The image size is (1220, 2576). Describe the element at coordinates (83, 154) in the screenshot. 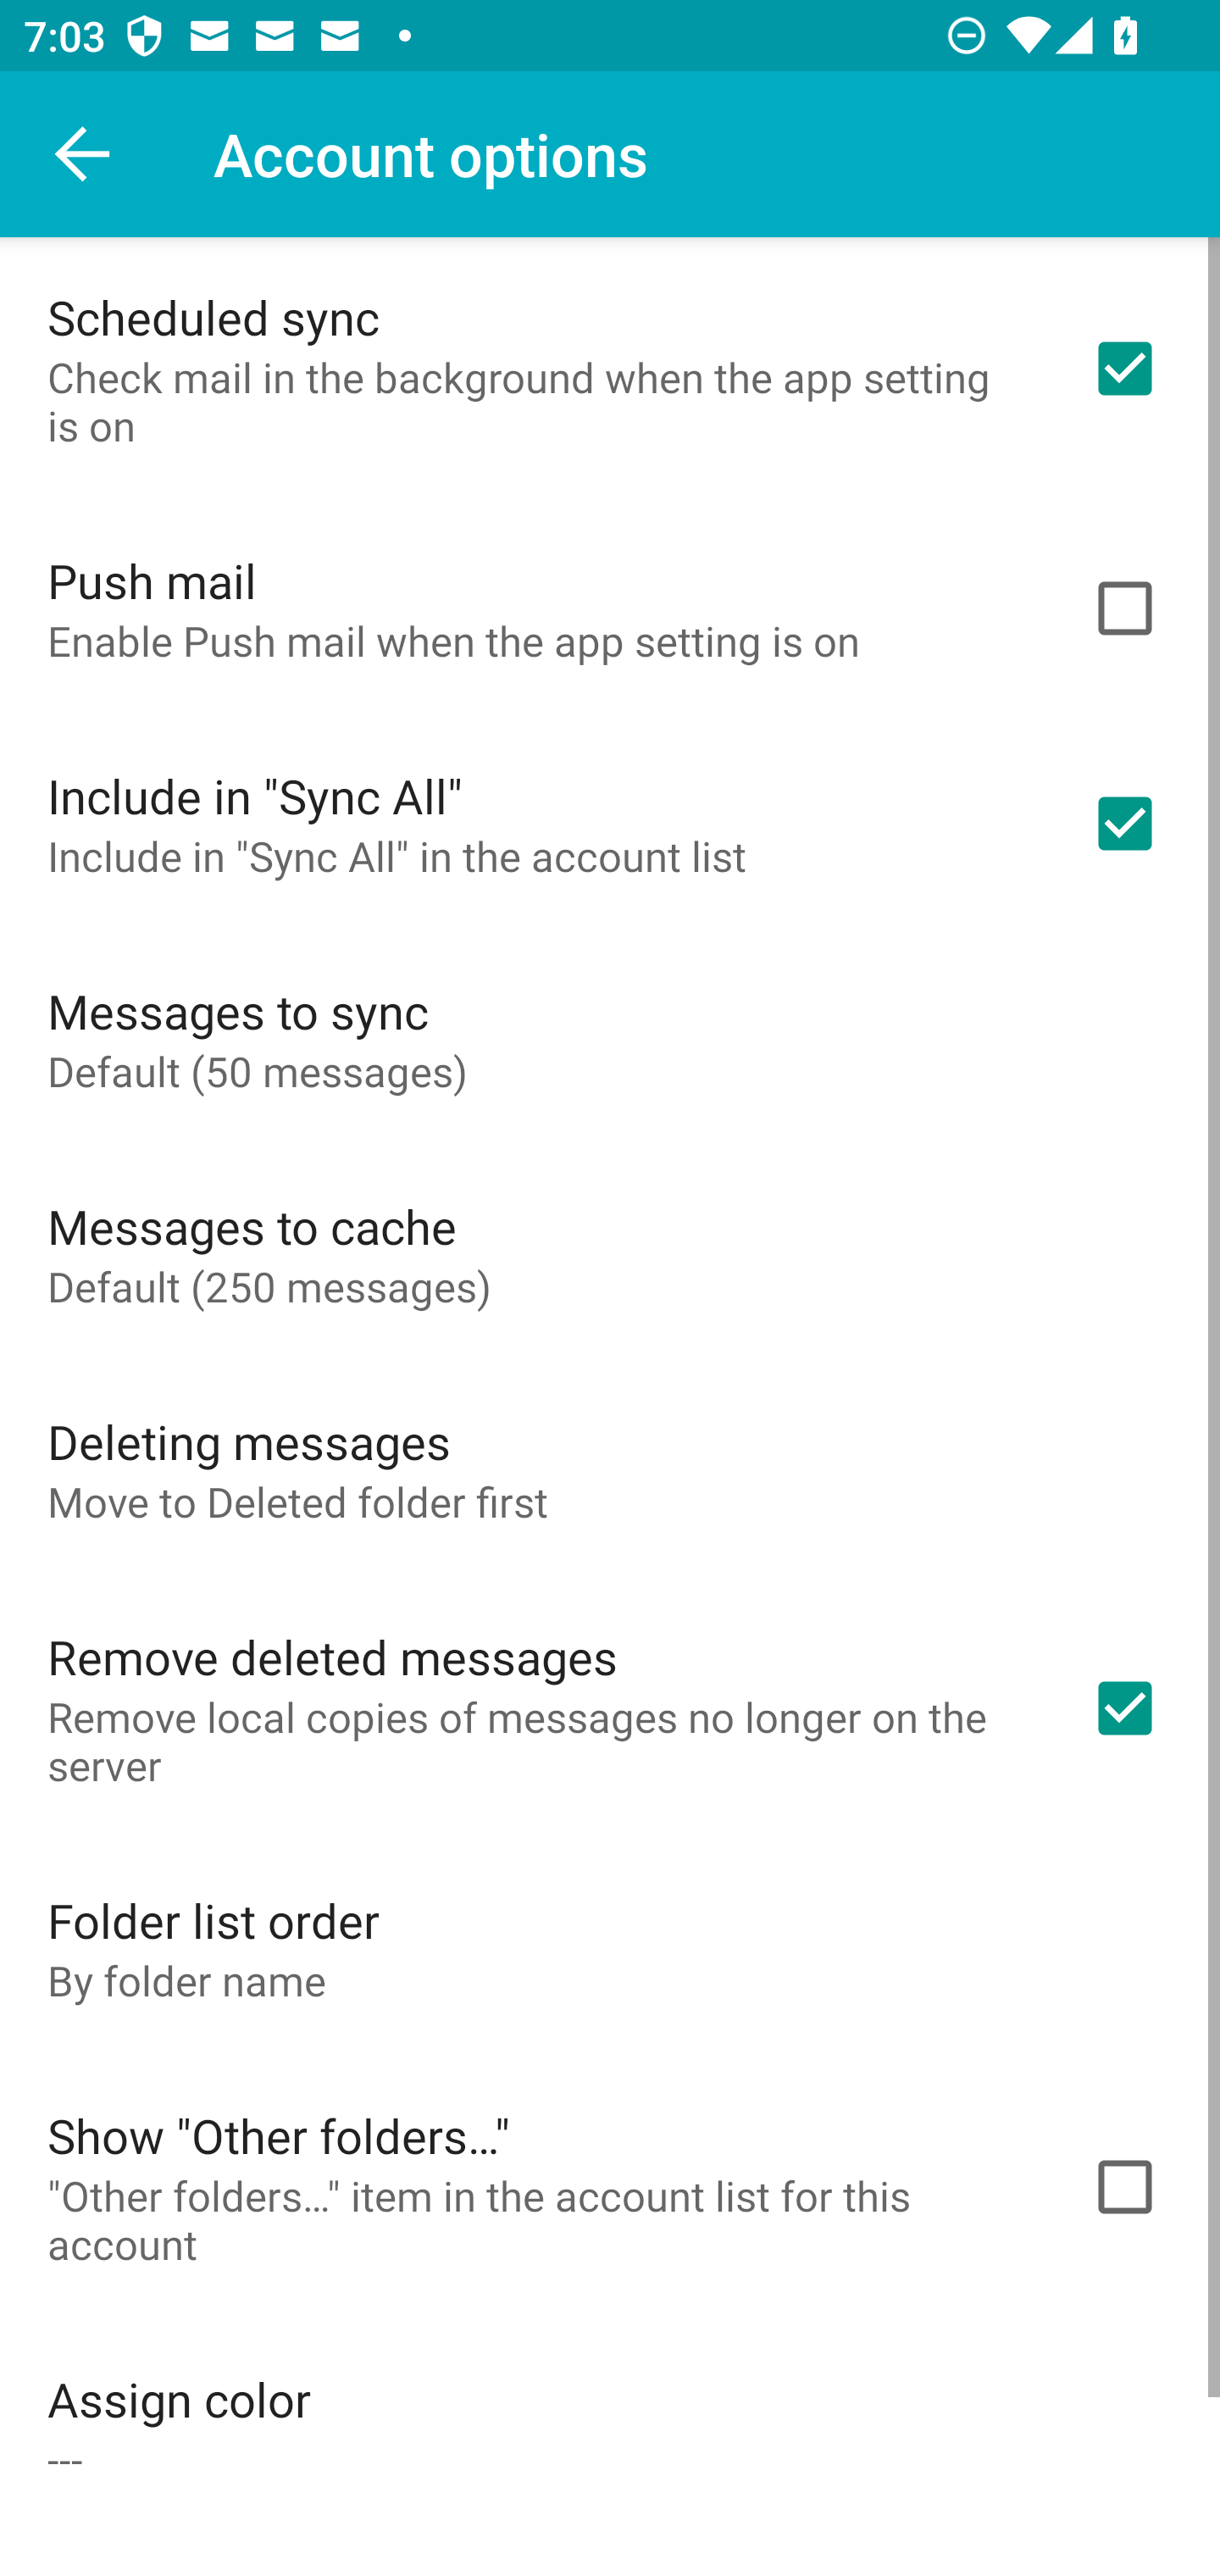

I see `Navigate up` at that location.